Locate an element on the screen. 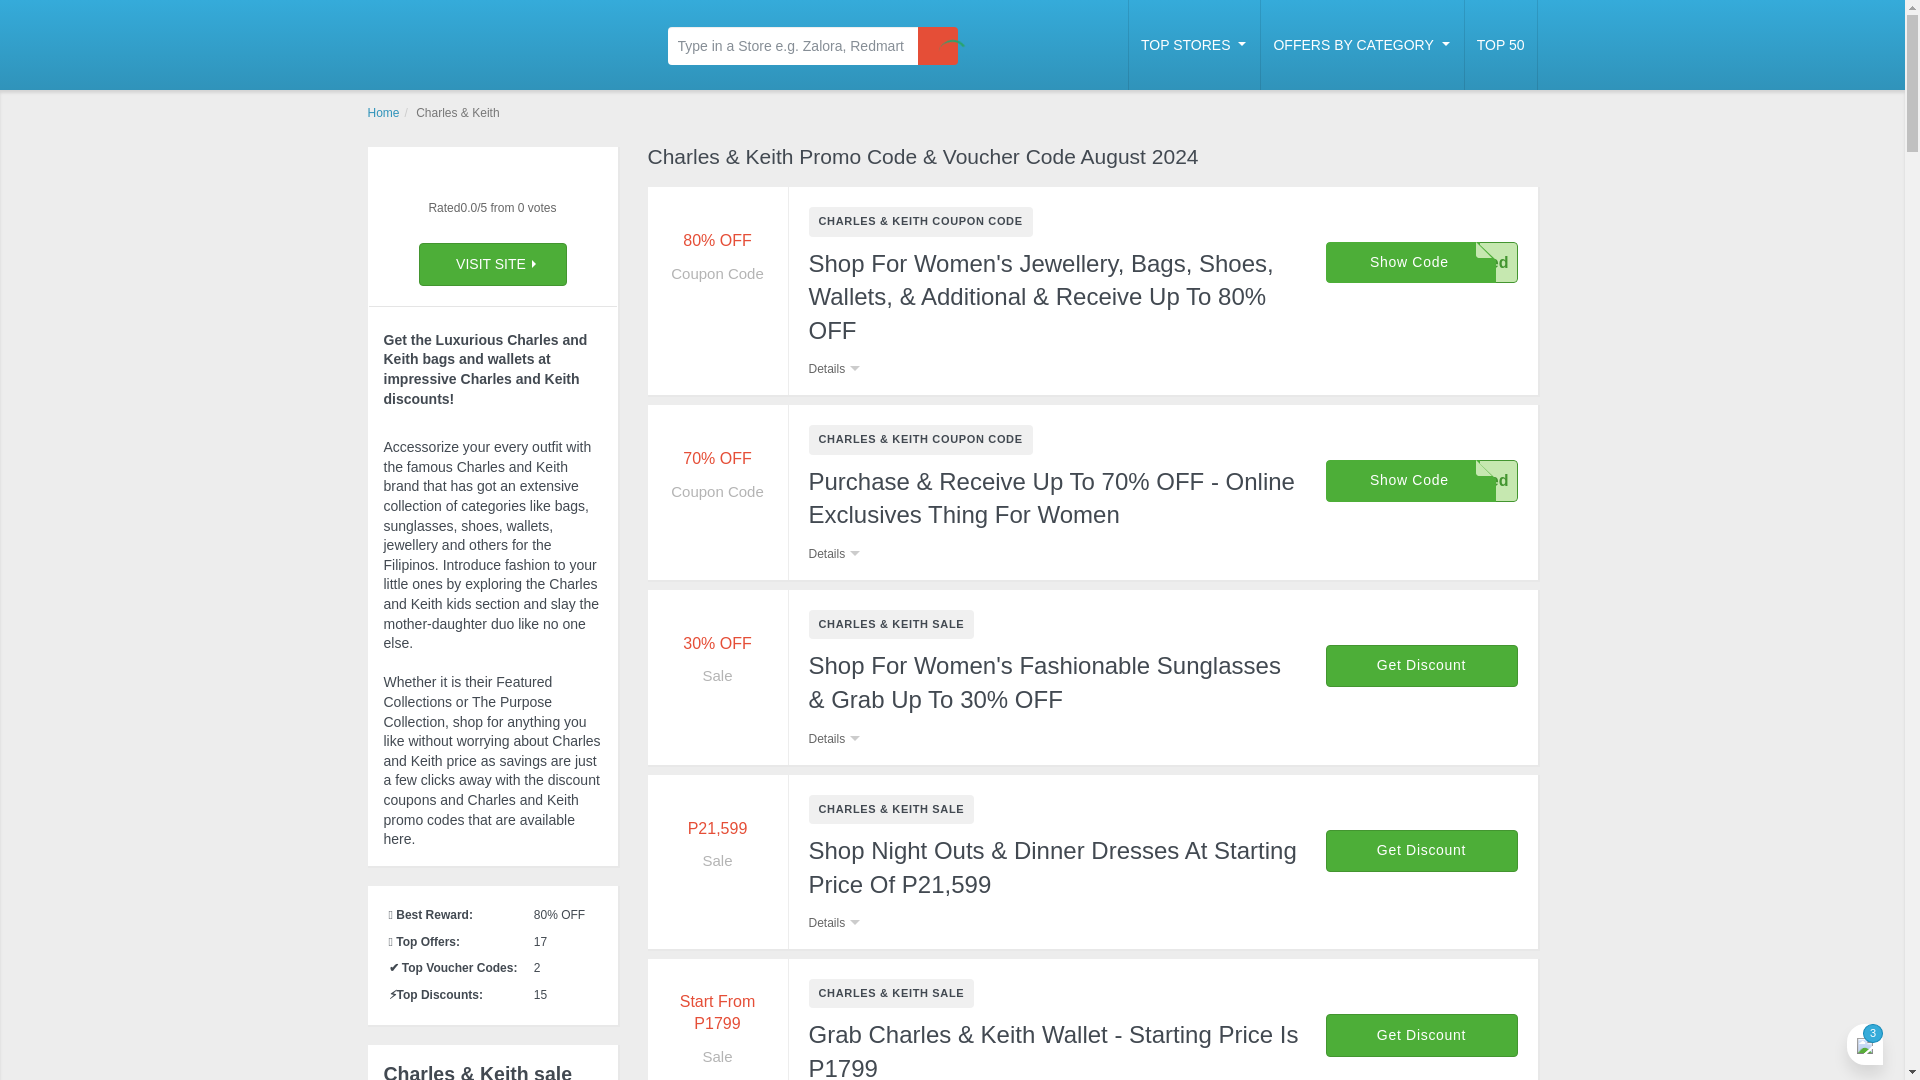 The height and width of the screenshot is (1080, 1920). Home is located at coordinates (384, 112).